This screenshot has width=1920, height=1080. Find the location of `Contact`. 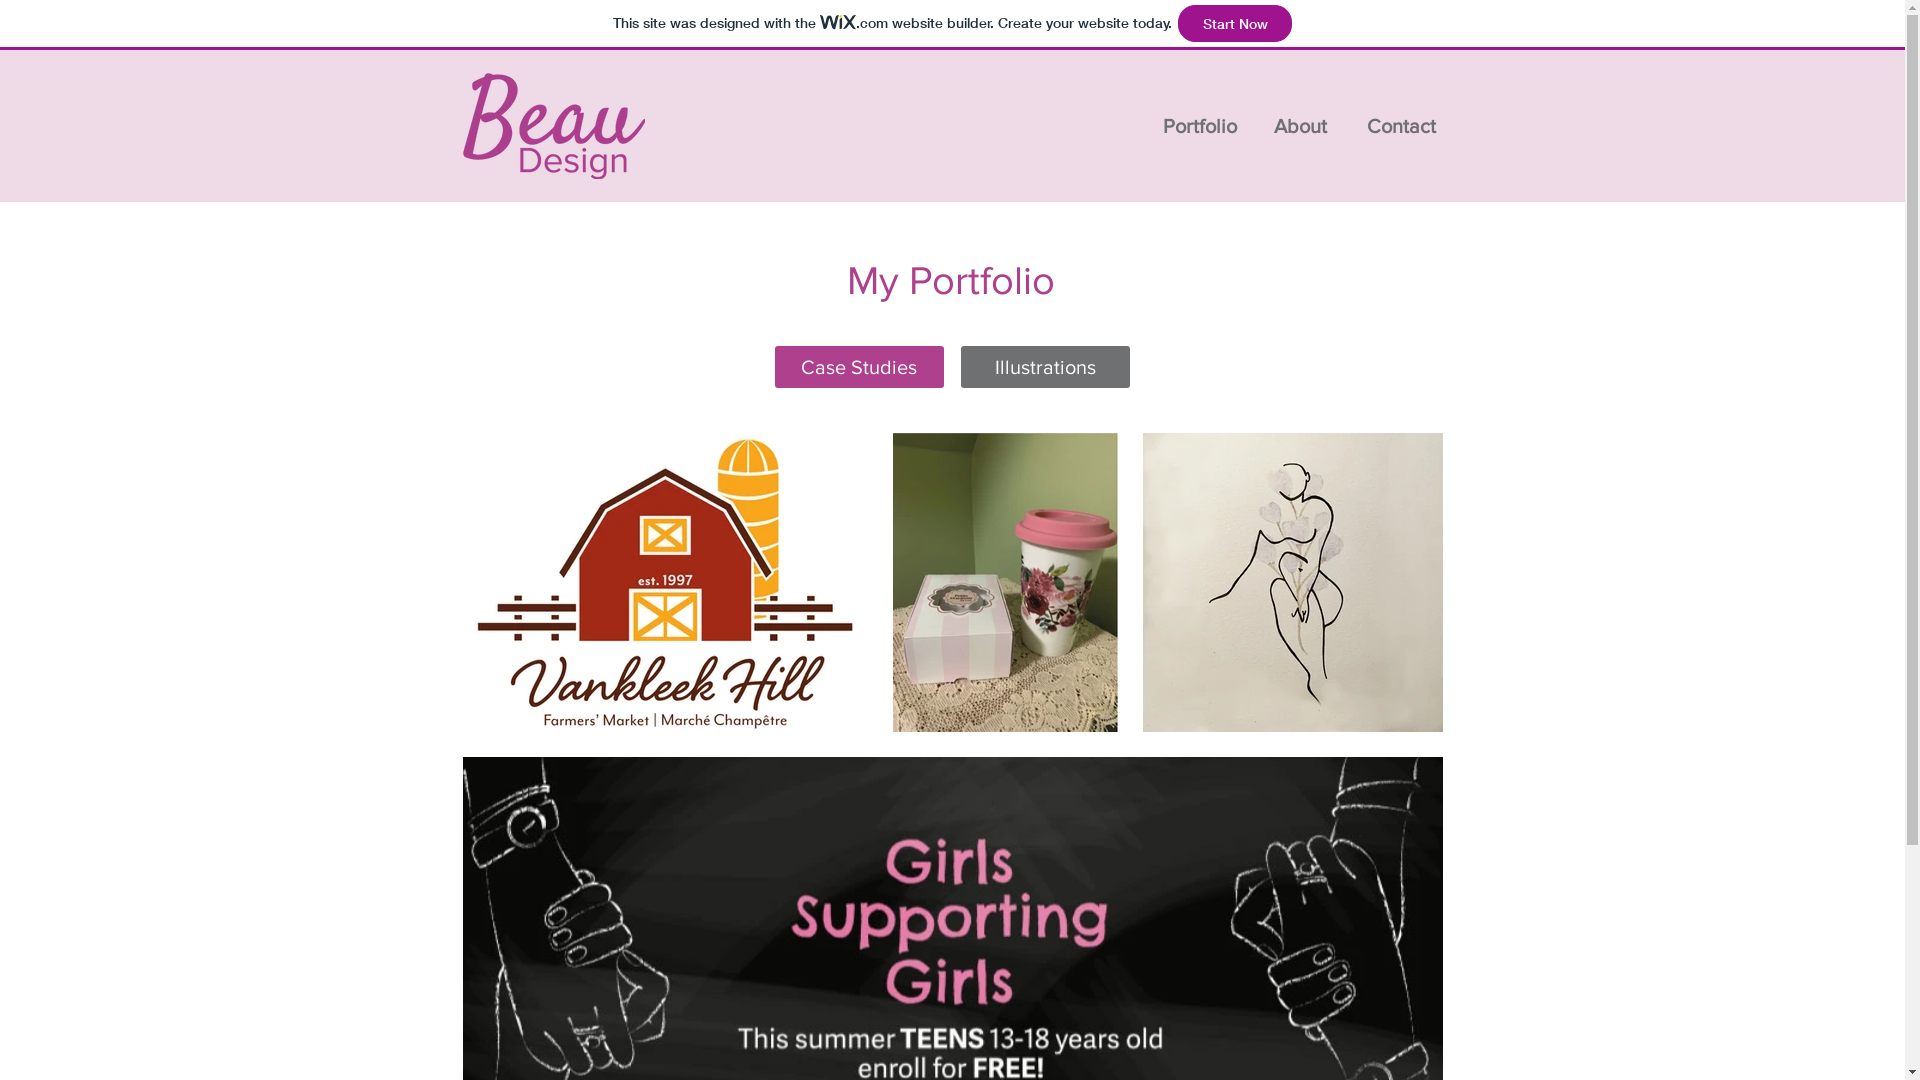

Contact is located at coordinates (1402, 126).